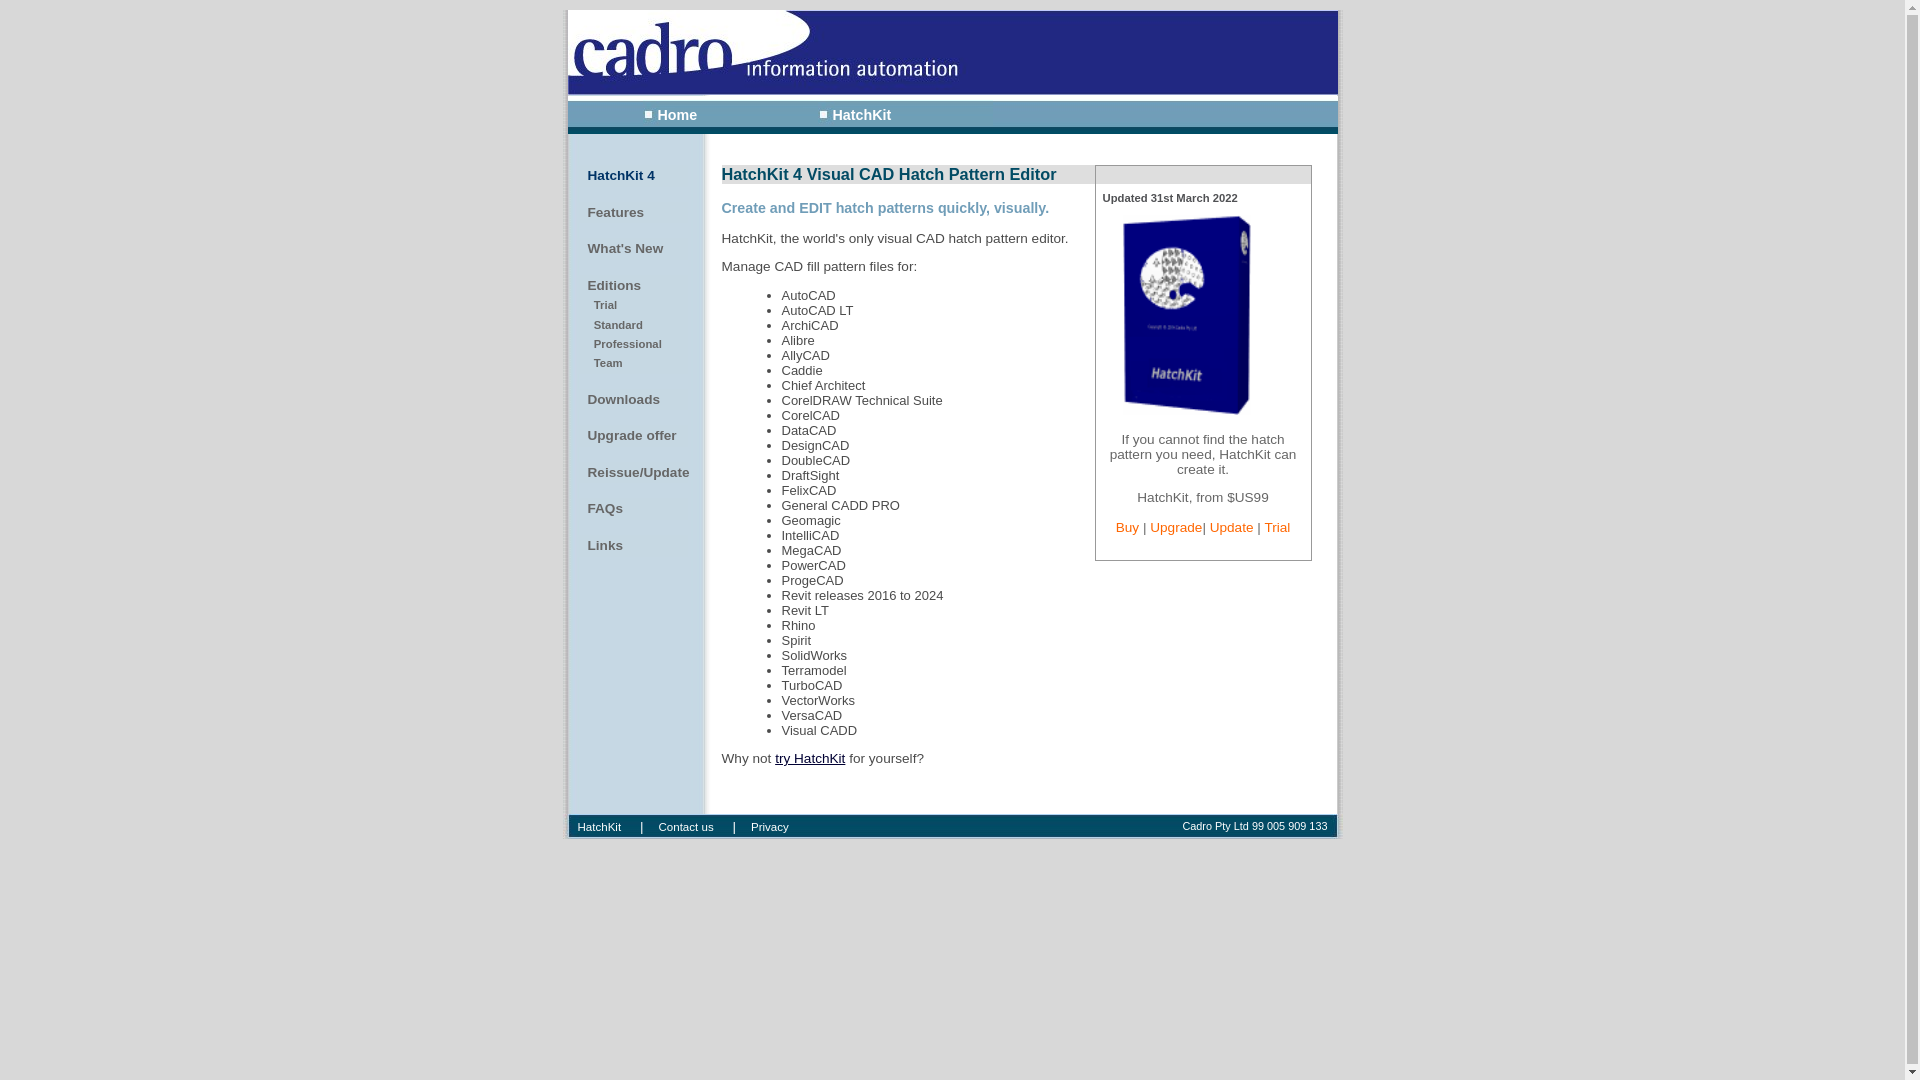  Describe the element at coordinates (633, 249) in the screenshot. I see `What's New` at that location.